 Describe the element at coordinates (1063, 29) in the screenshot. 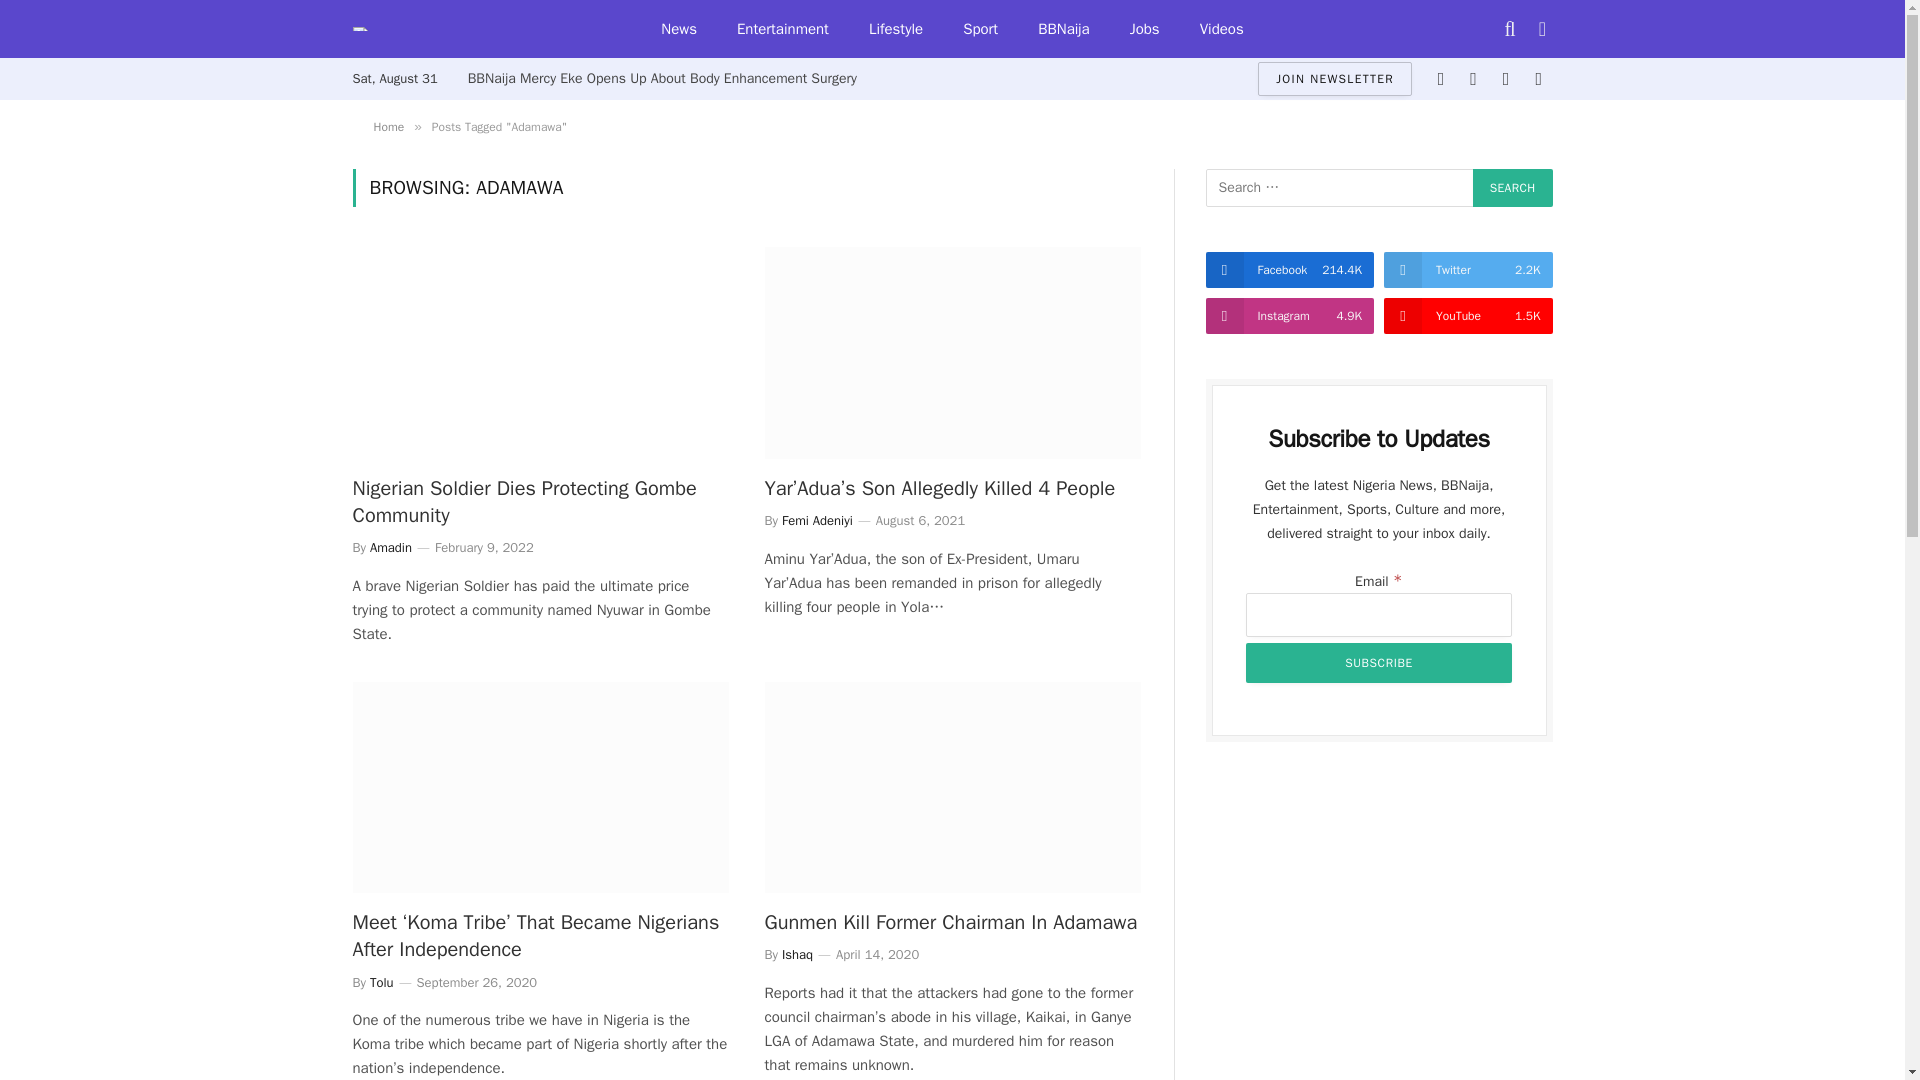

I see `BBNaija` at that location.